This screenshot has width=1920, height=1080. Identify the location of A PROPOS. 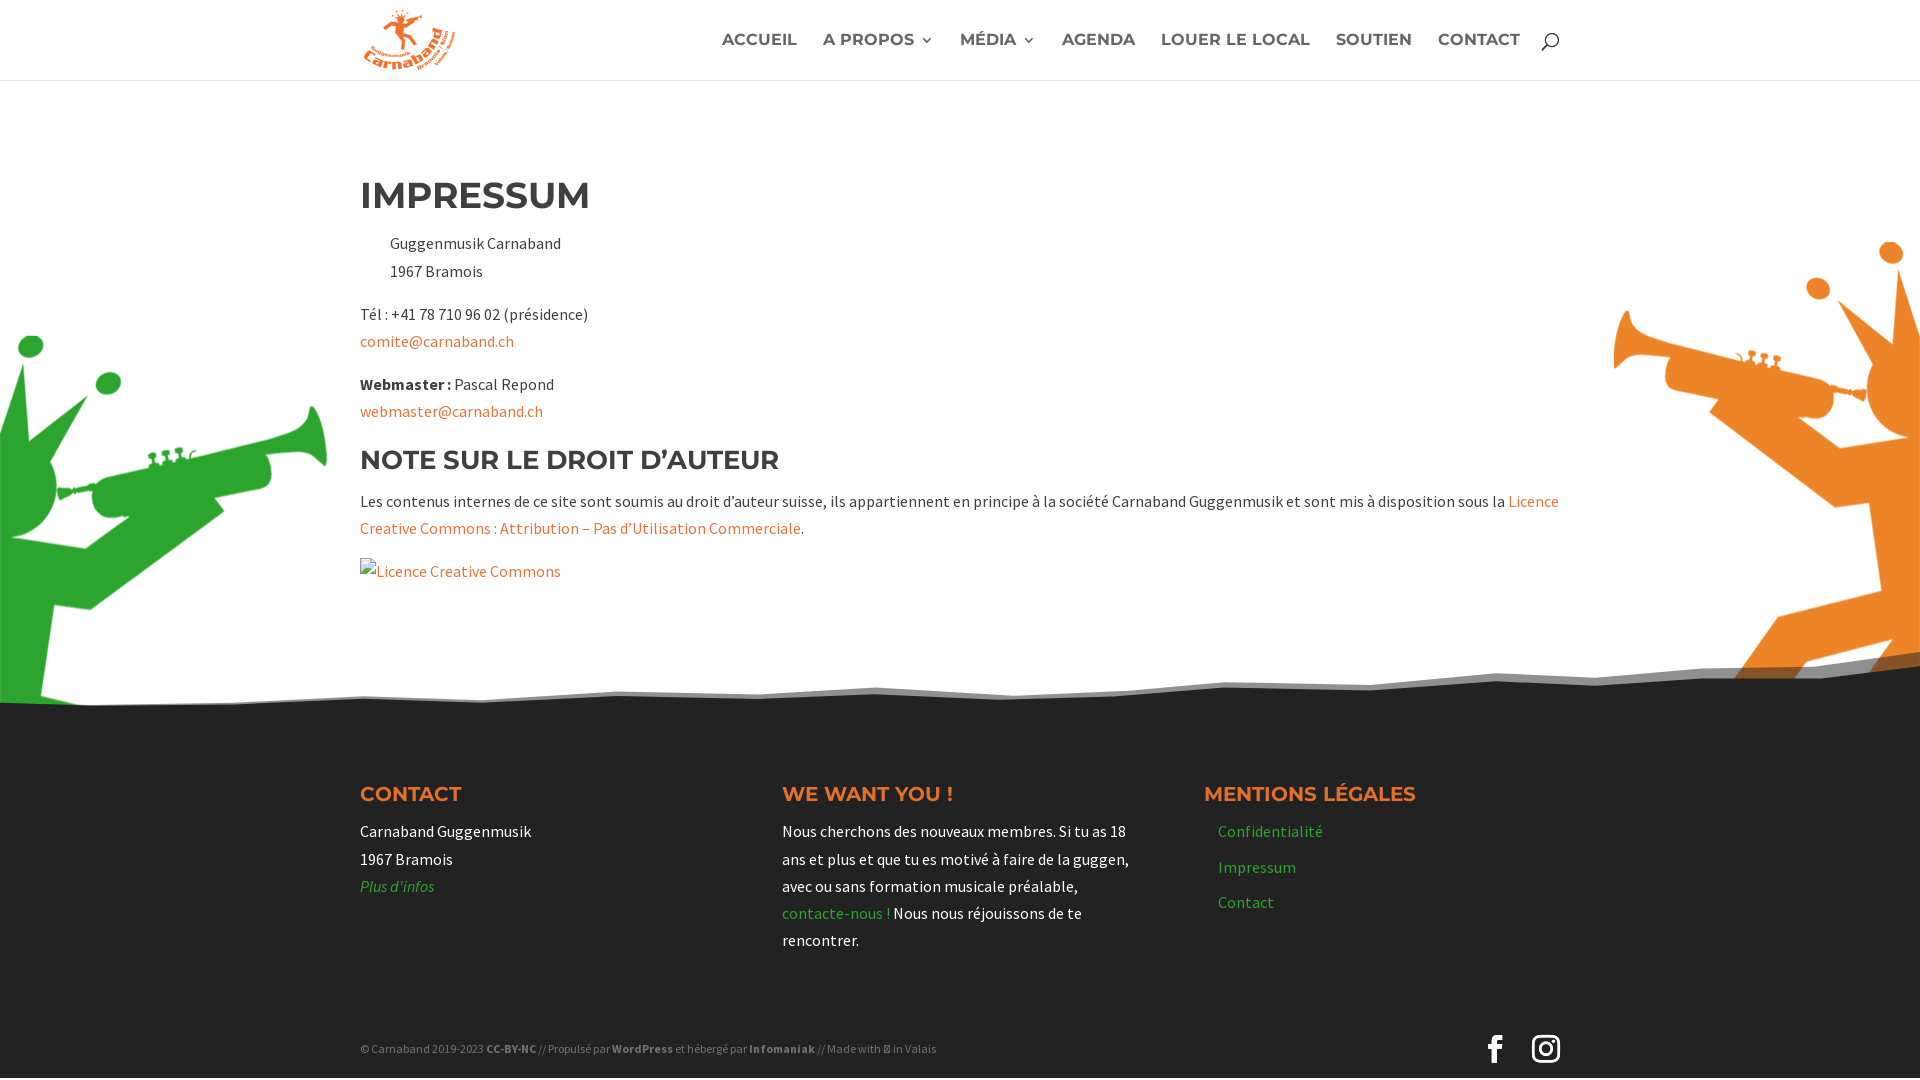
(878, 56).